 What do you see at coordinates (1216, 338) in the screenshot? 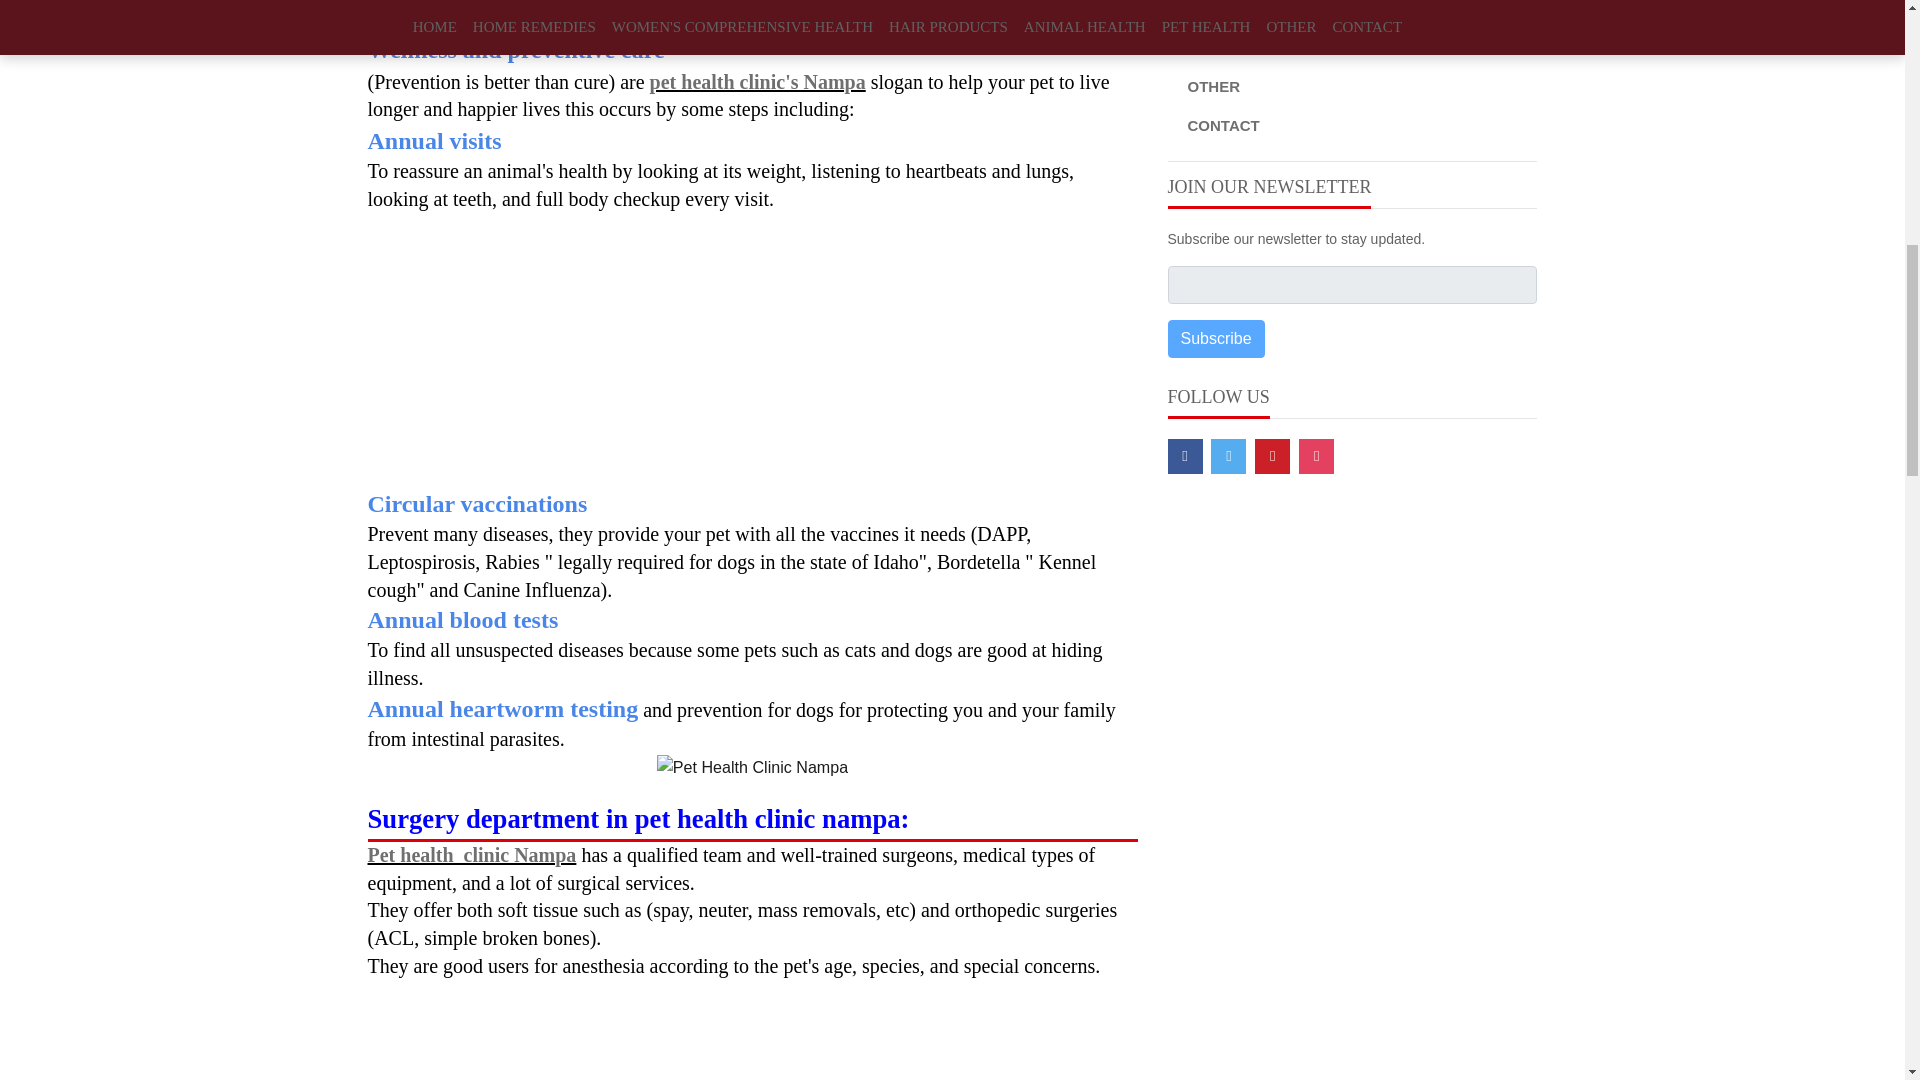
I see `Subscribe` at bounding box center [1216, 338].